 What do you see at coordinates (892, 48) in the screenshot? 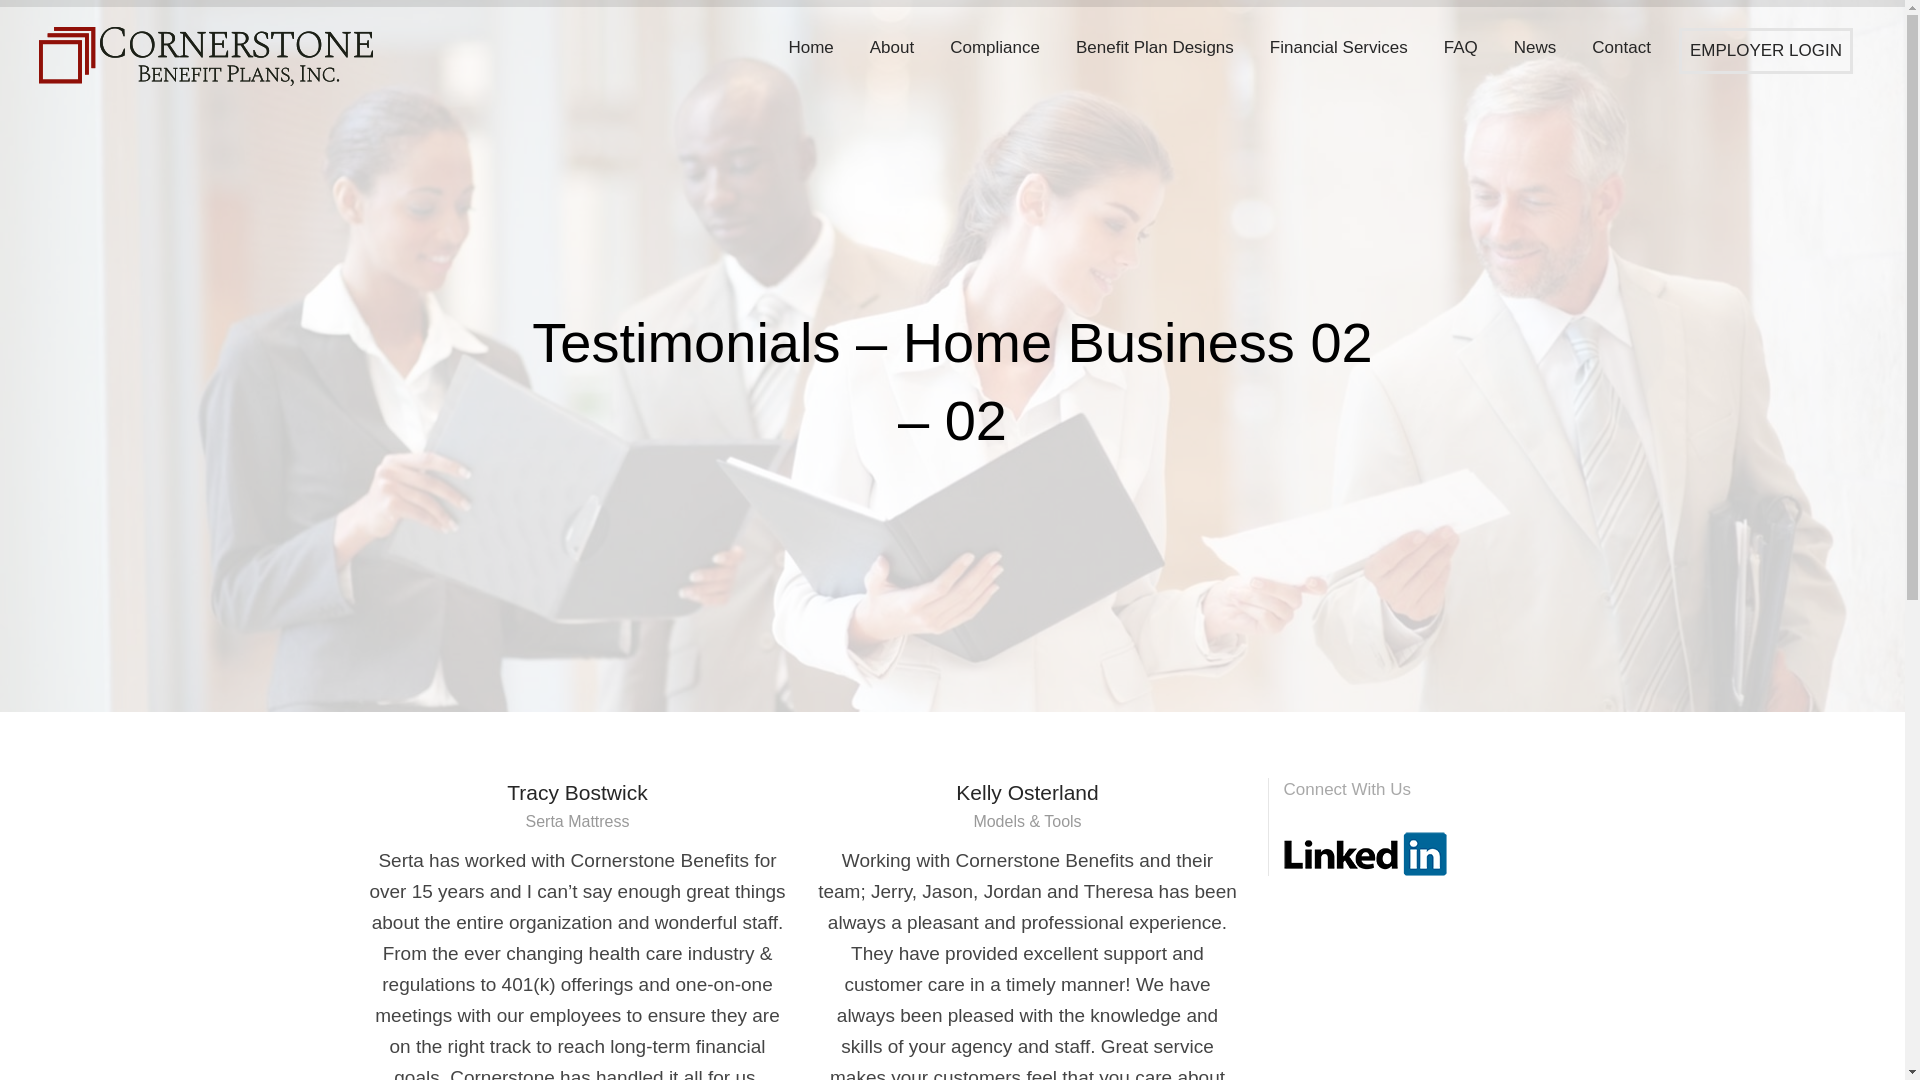
I see `About` at bounding box center [892, 48].